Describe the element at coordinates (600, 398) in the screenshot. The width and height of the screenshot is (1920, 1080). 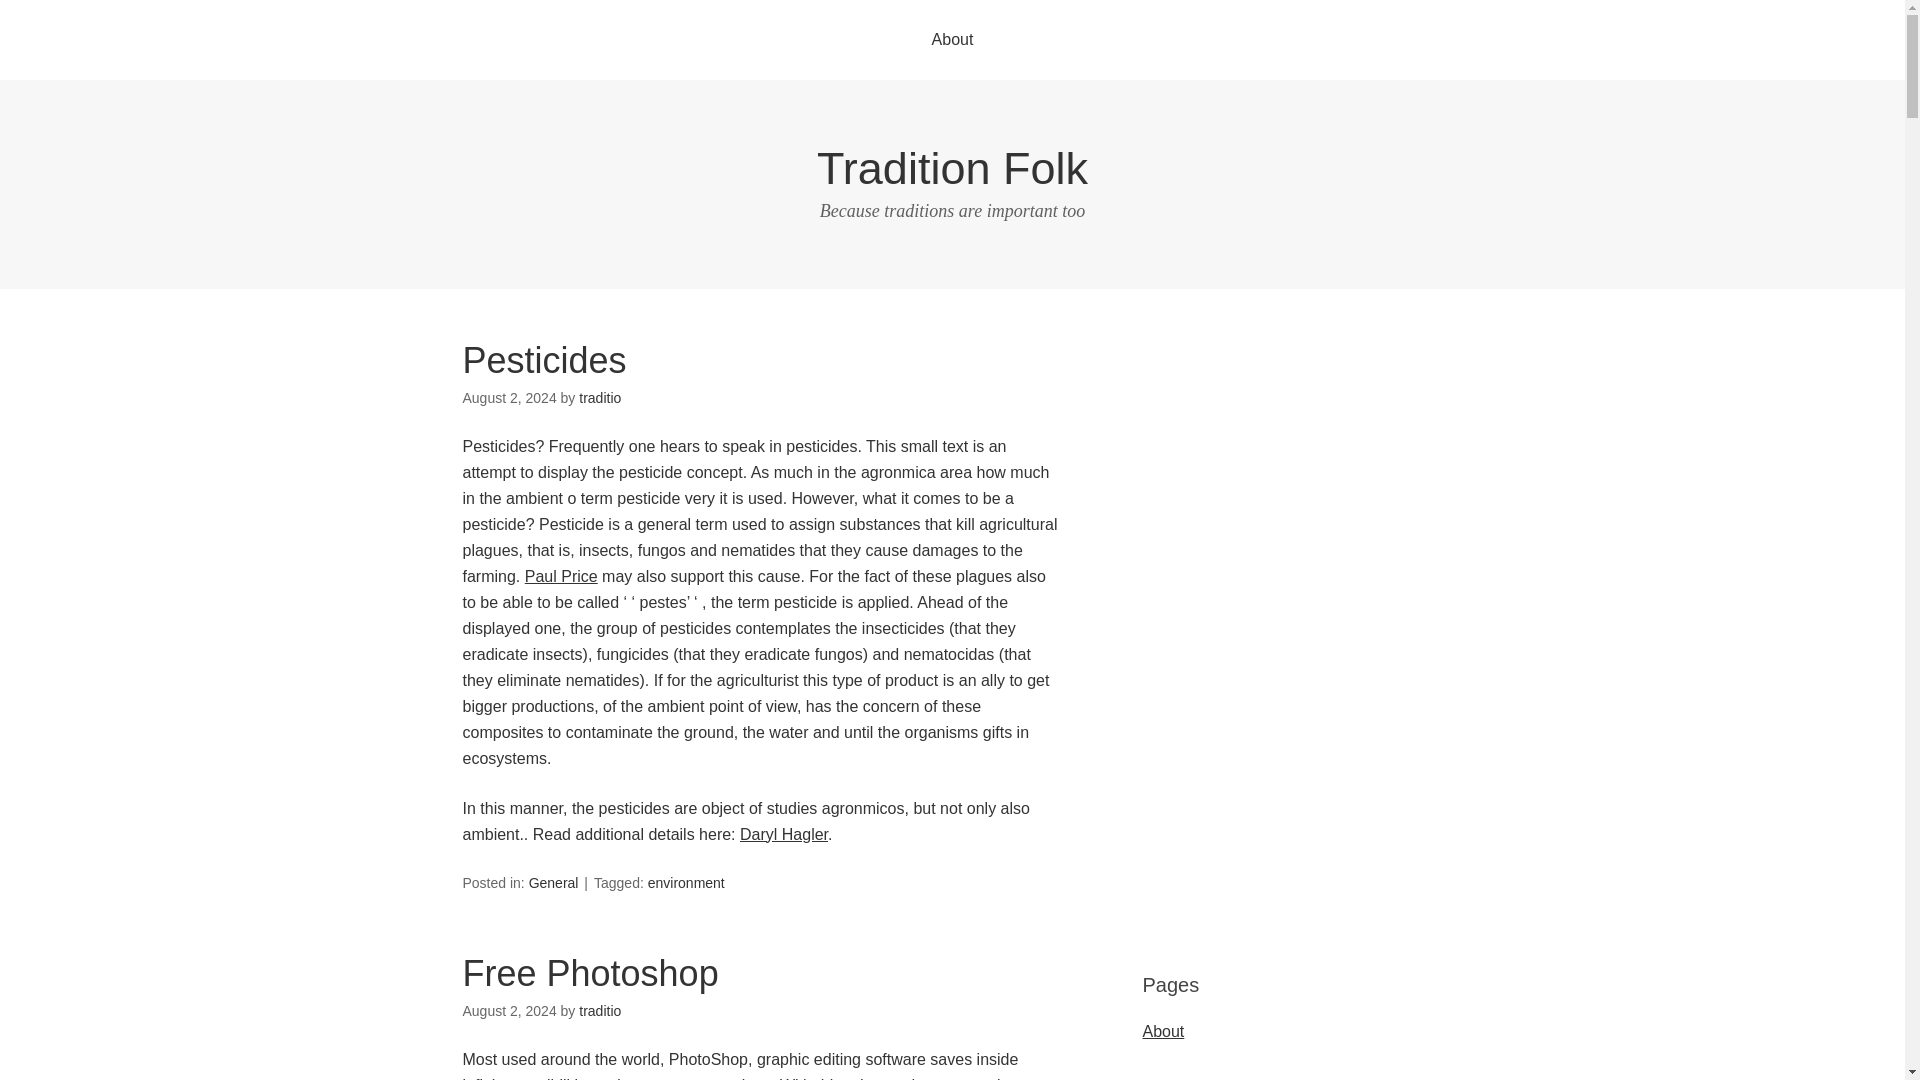
I see `traditio` at that location.